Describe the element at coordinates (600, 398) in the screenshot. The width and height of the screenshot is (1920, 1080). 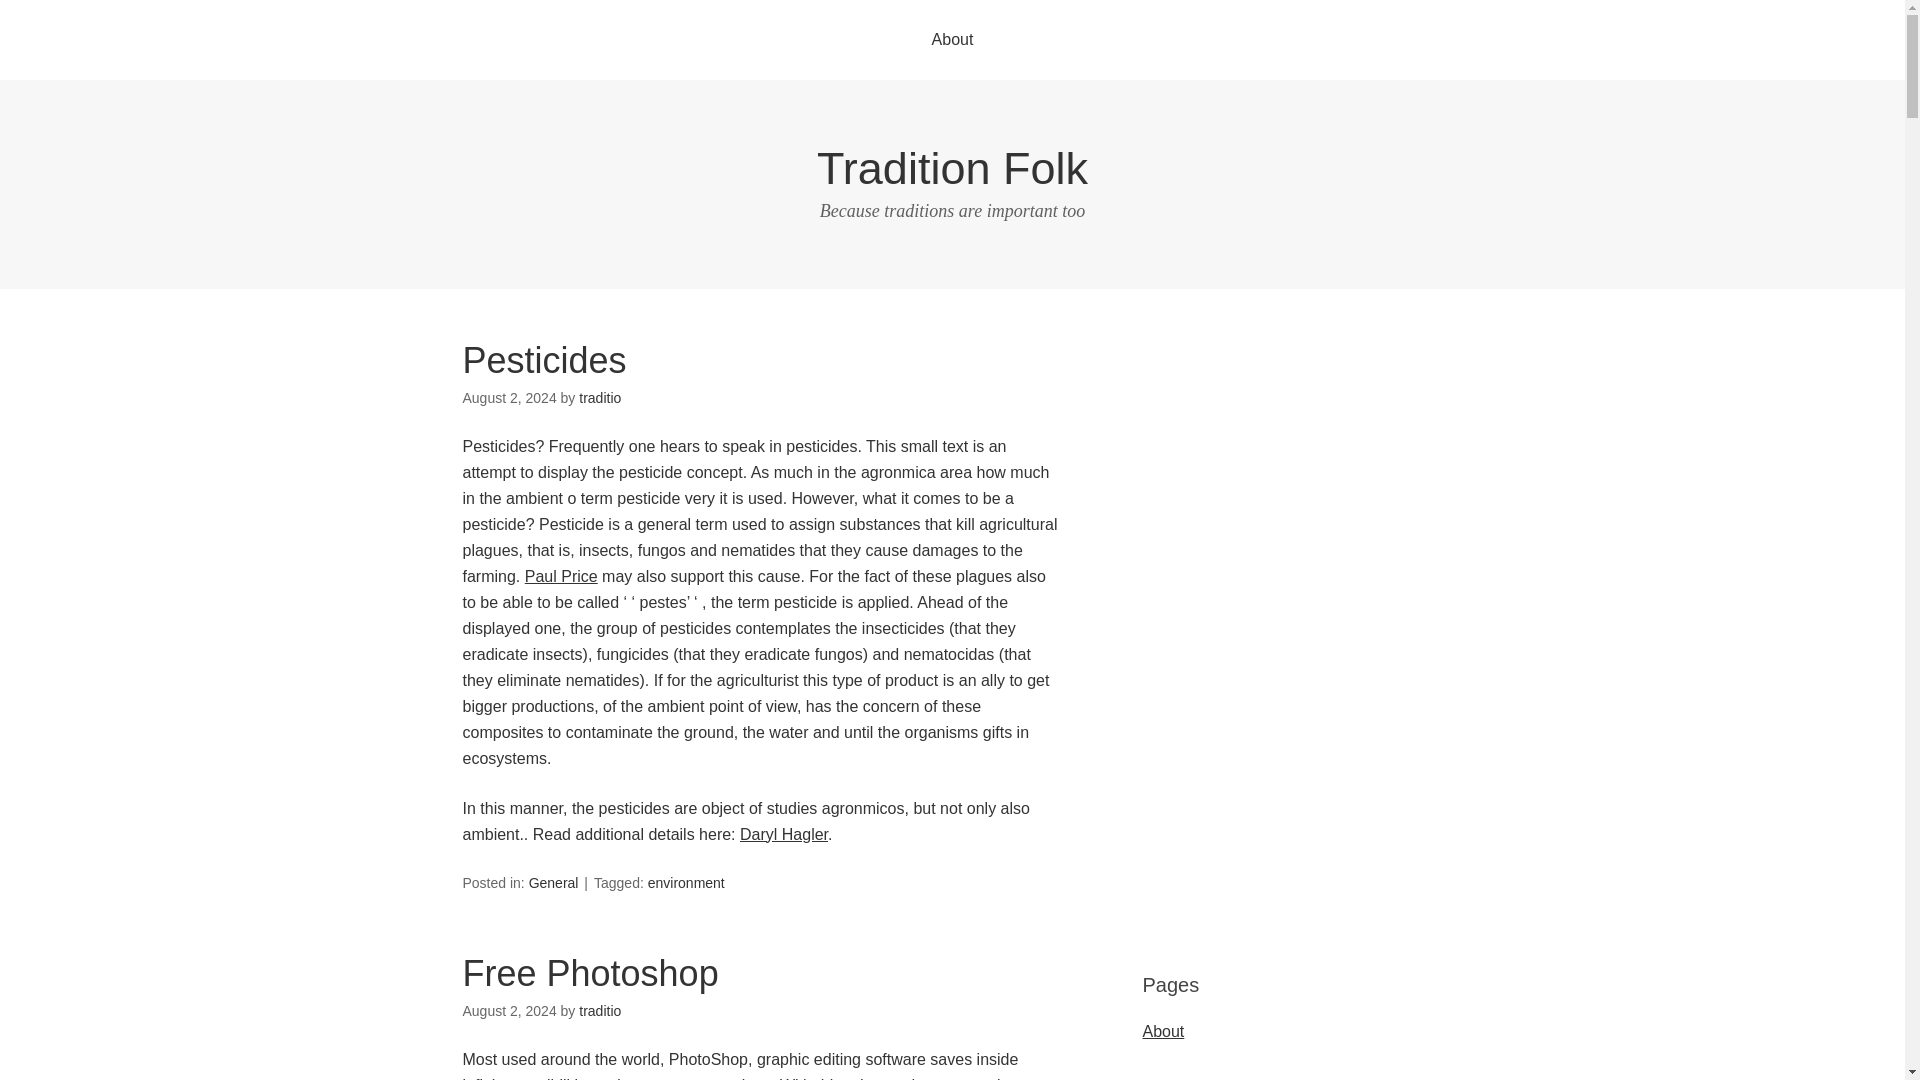
I see `traditio` at that location.